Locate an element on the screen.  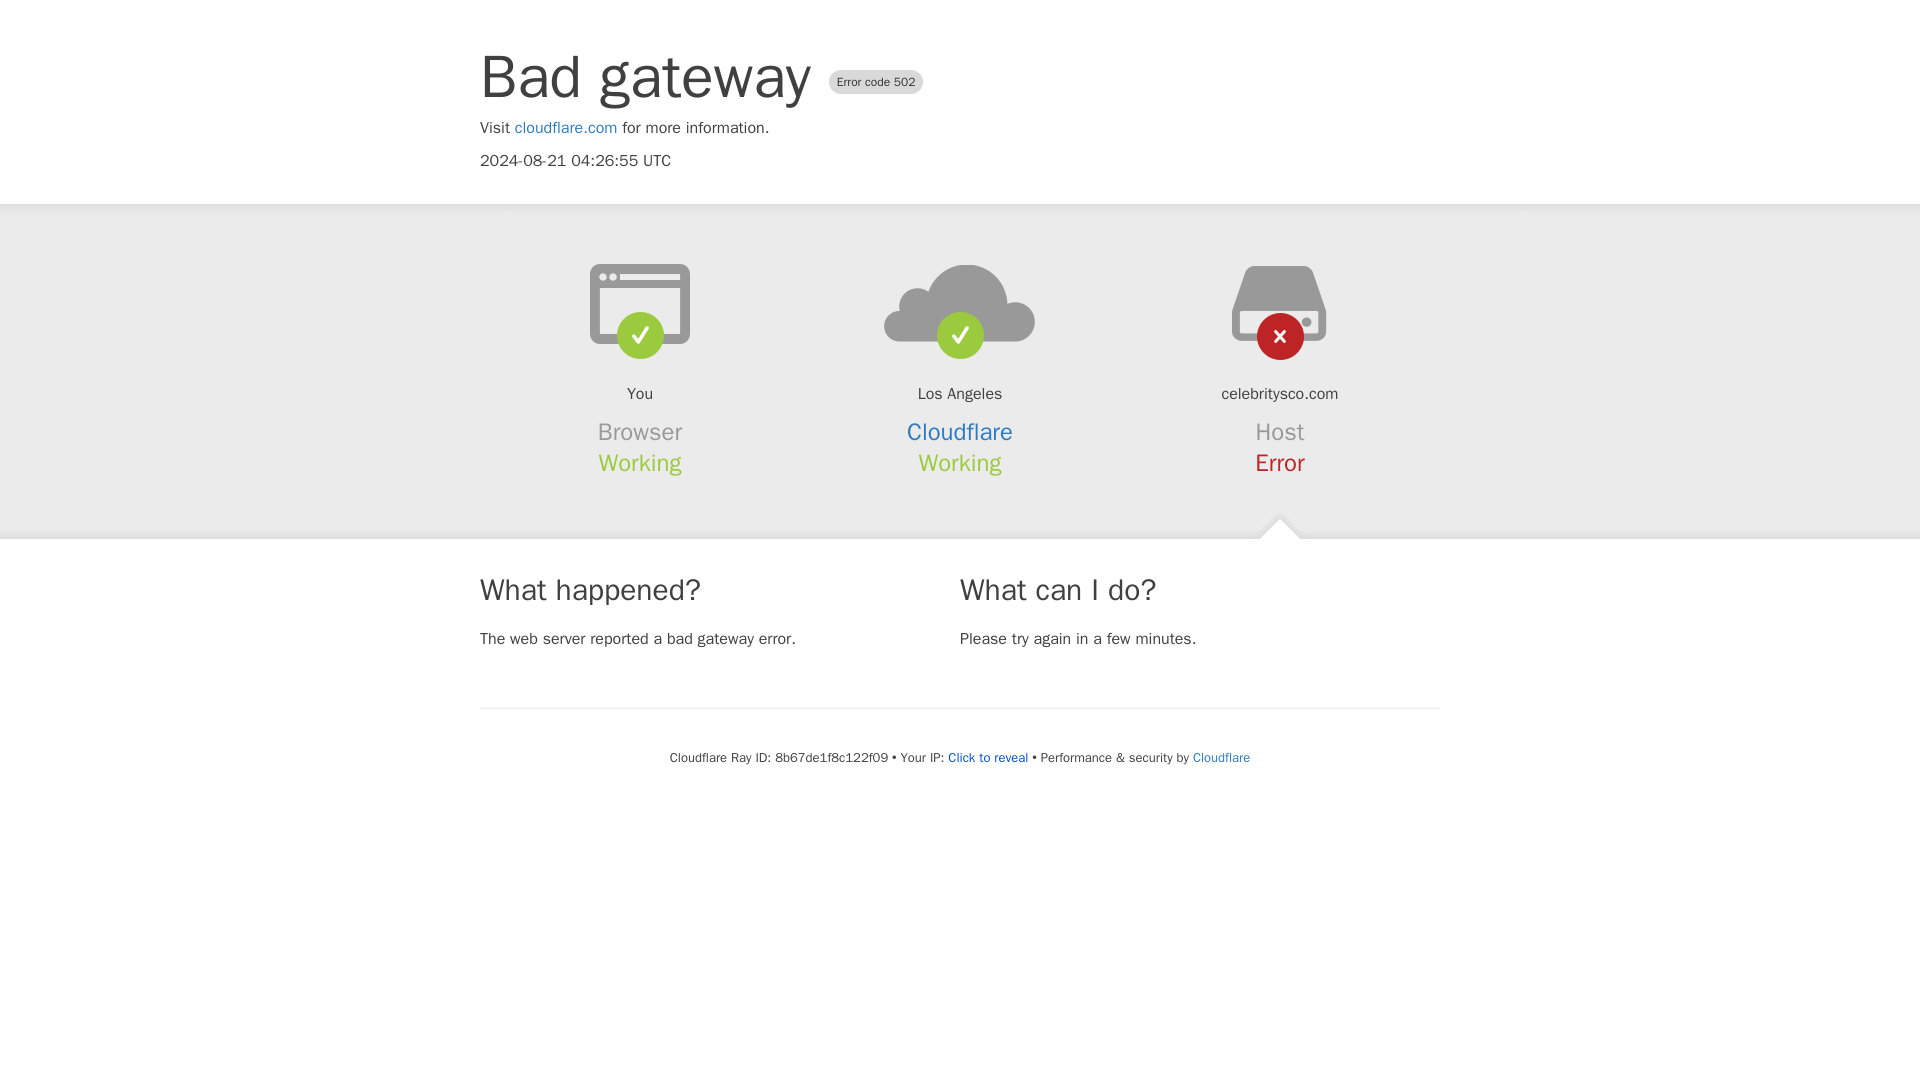
Click to reveal is located at coordinates (988, 758).